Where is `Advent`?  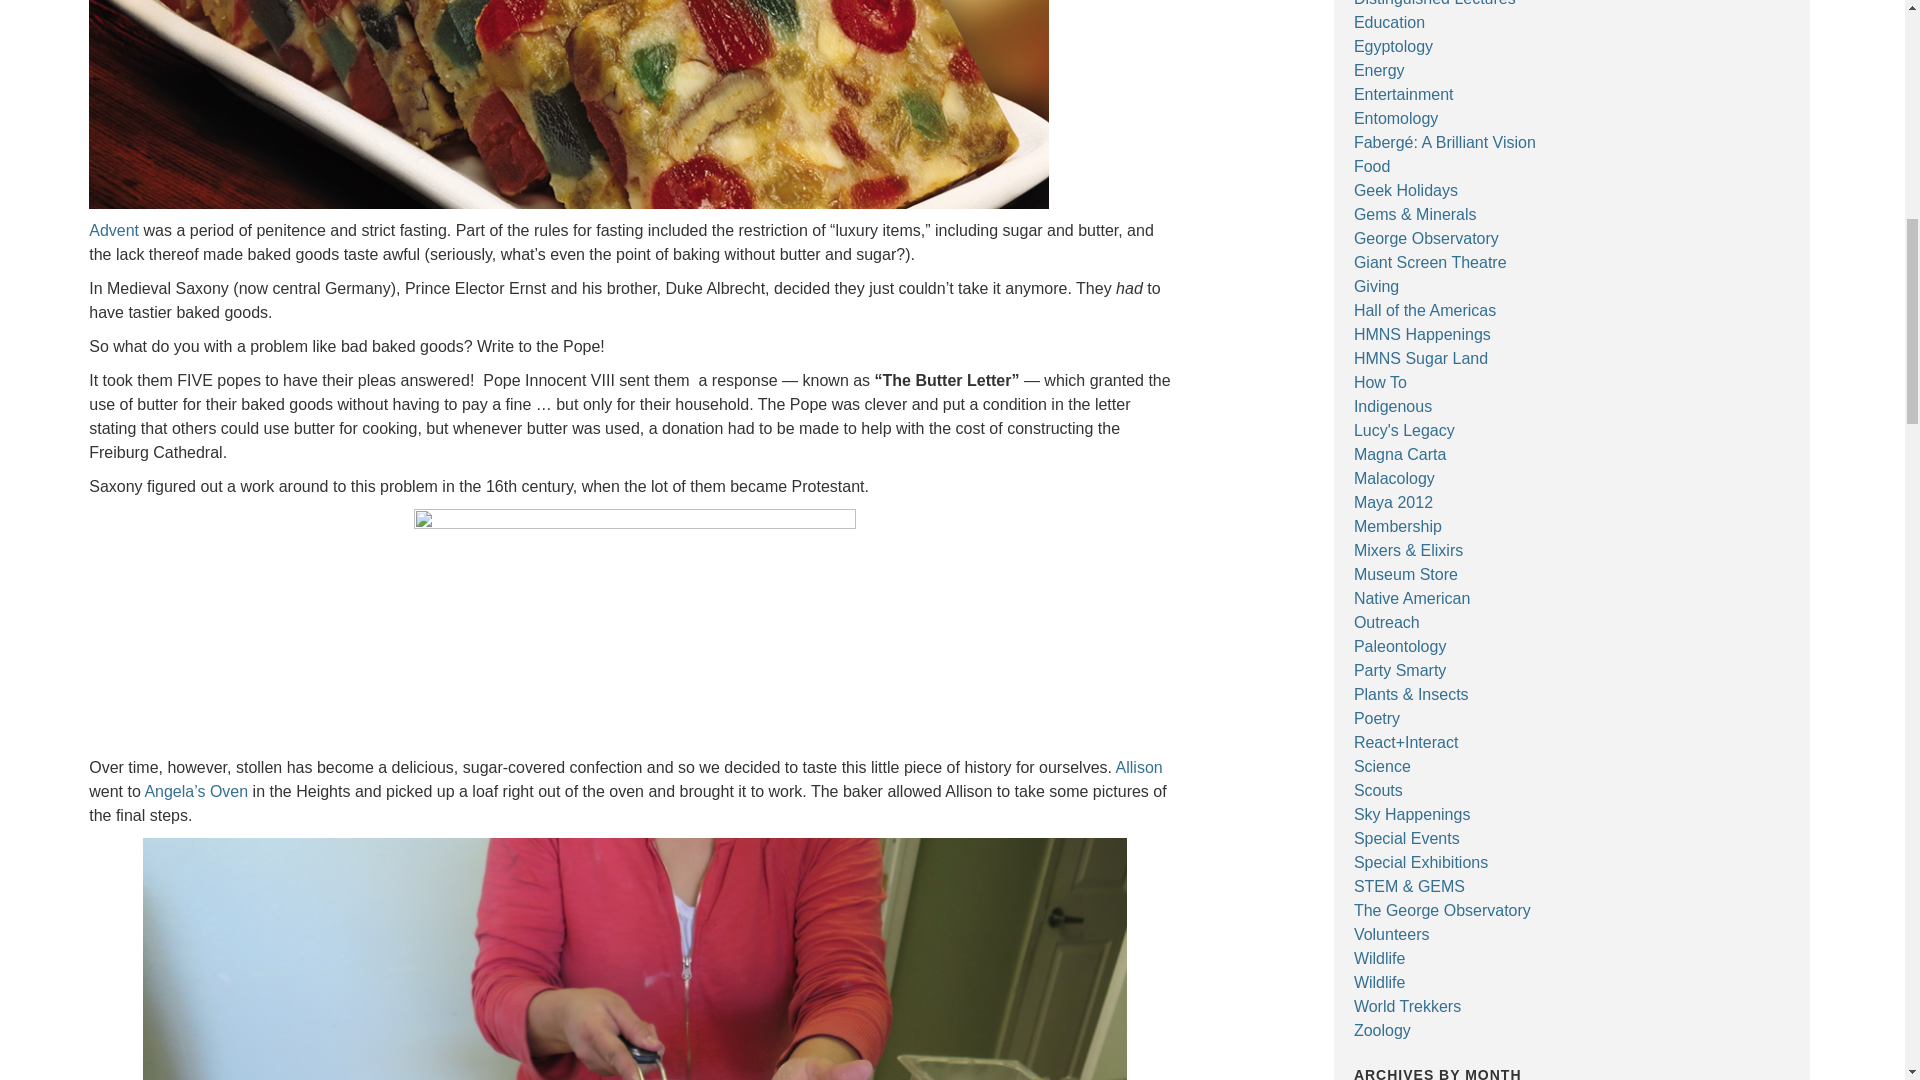 Advent is located at coordinates (113, 230).